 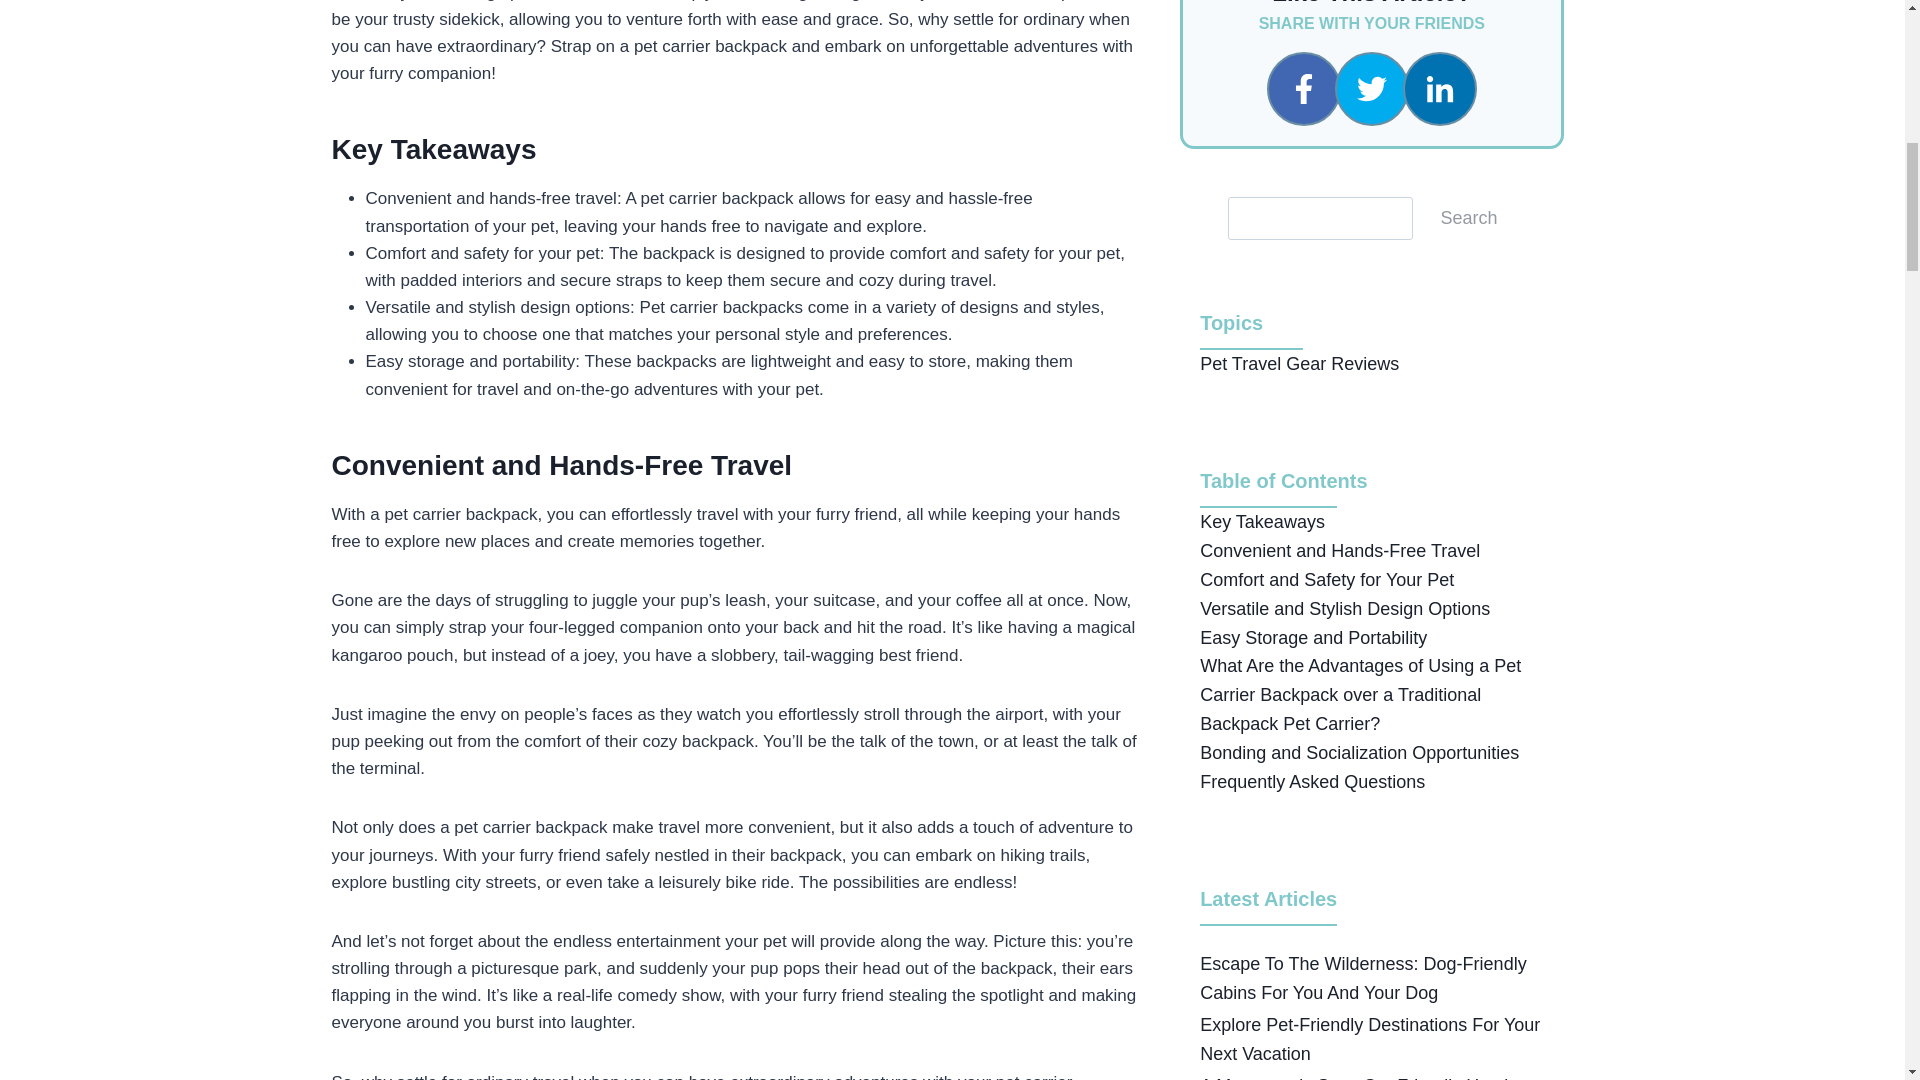 What do you see at coordinates (1469, 216) in the screenshot?
I see `Search` at bounding box center [1469, 216].